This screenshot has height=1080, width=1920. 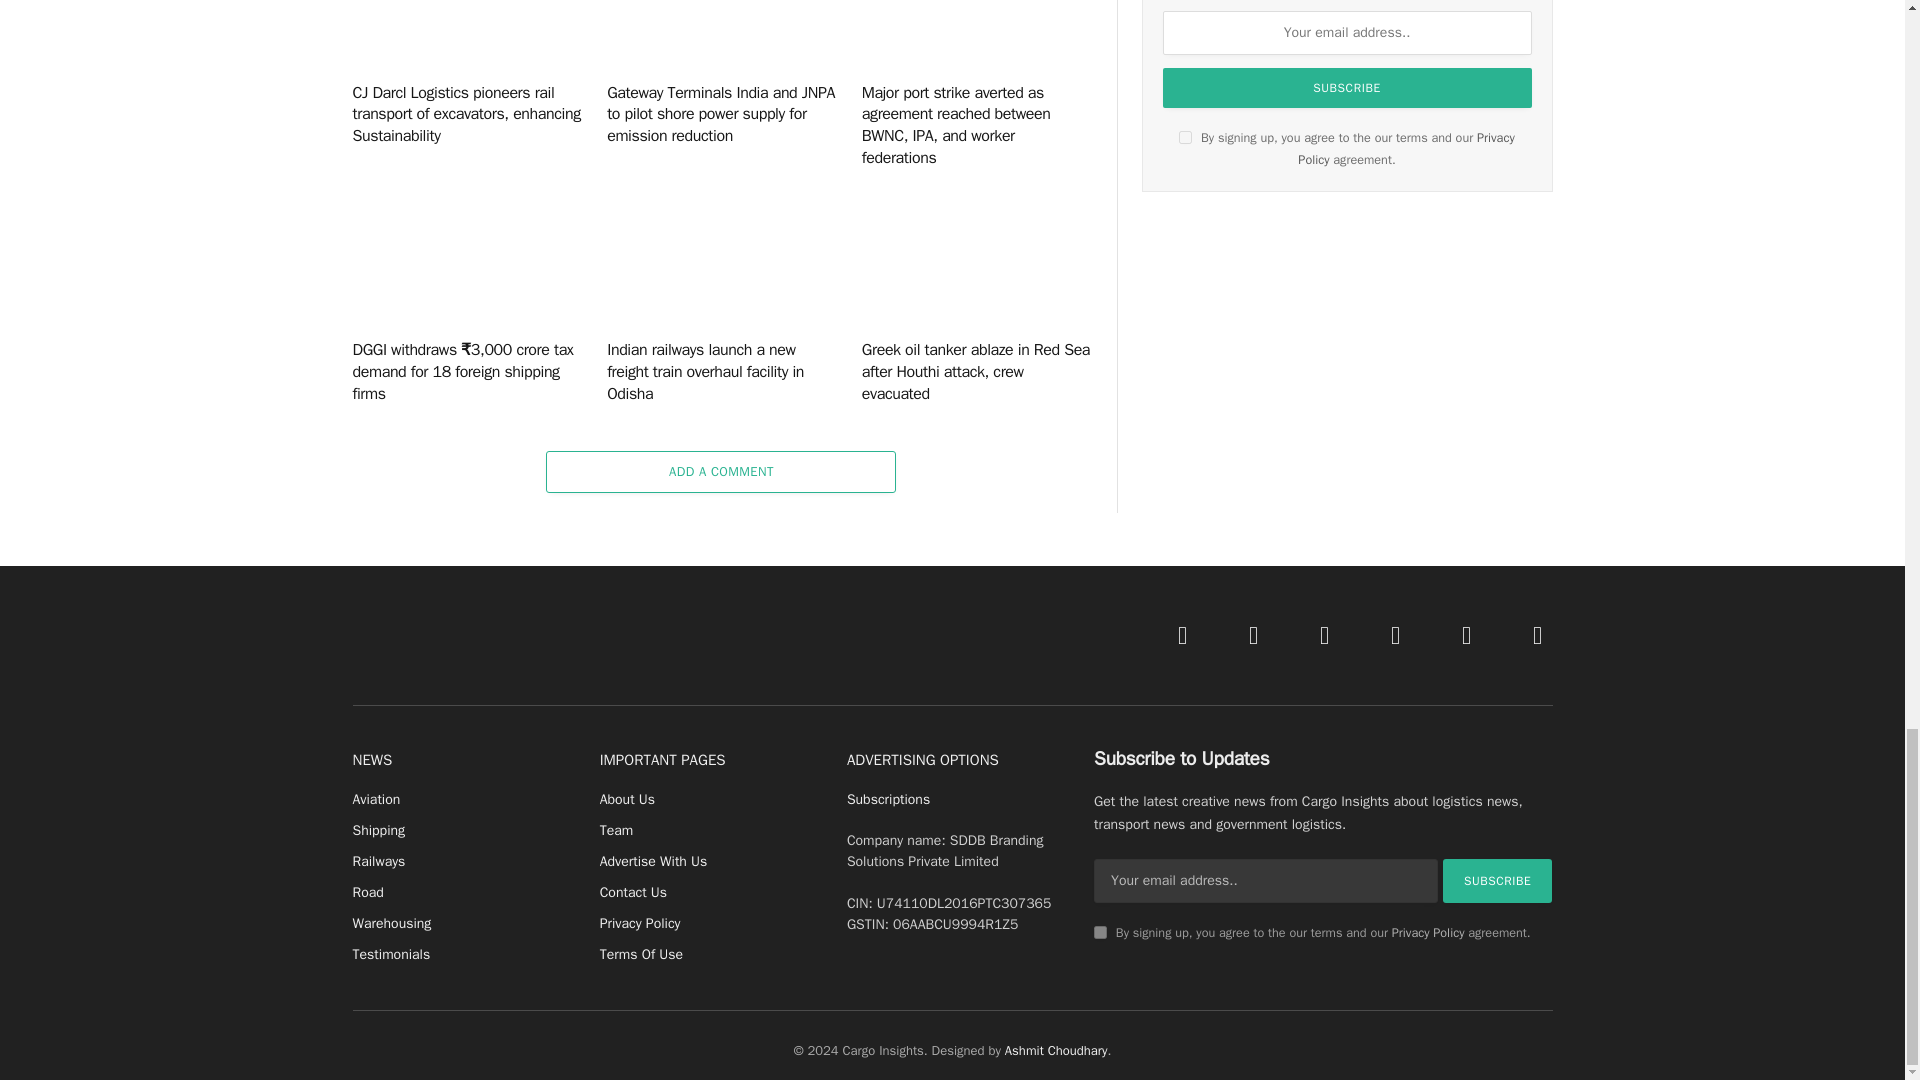 What do you see at coordinates (1348, 88) in the screenshot?
I see `Subscribe` at bounding box center [1348, 88].